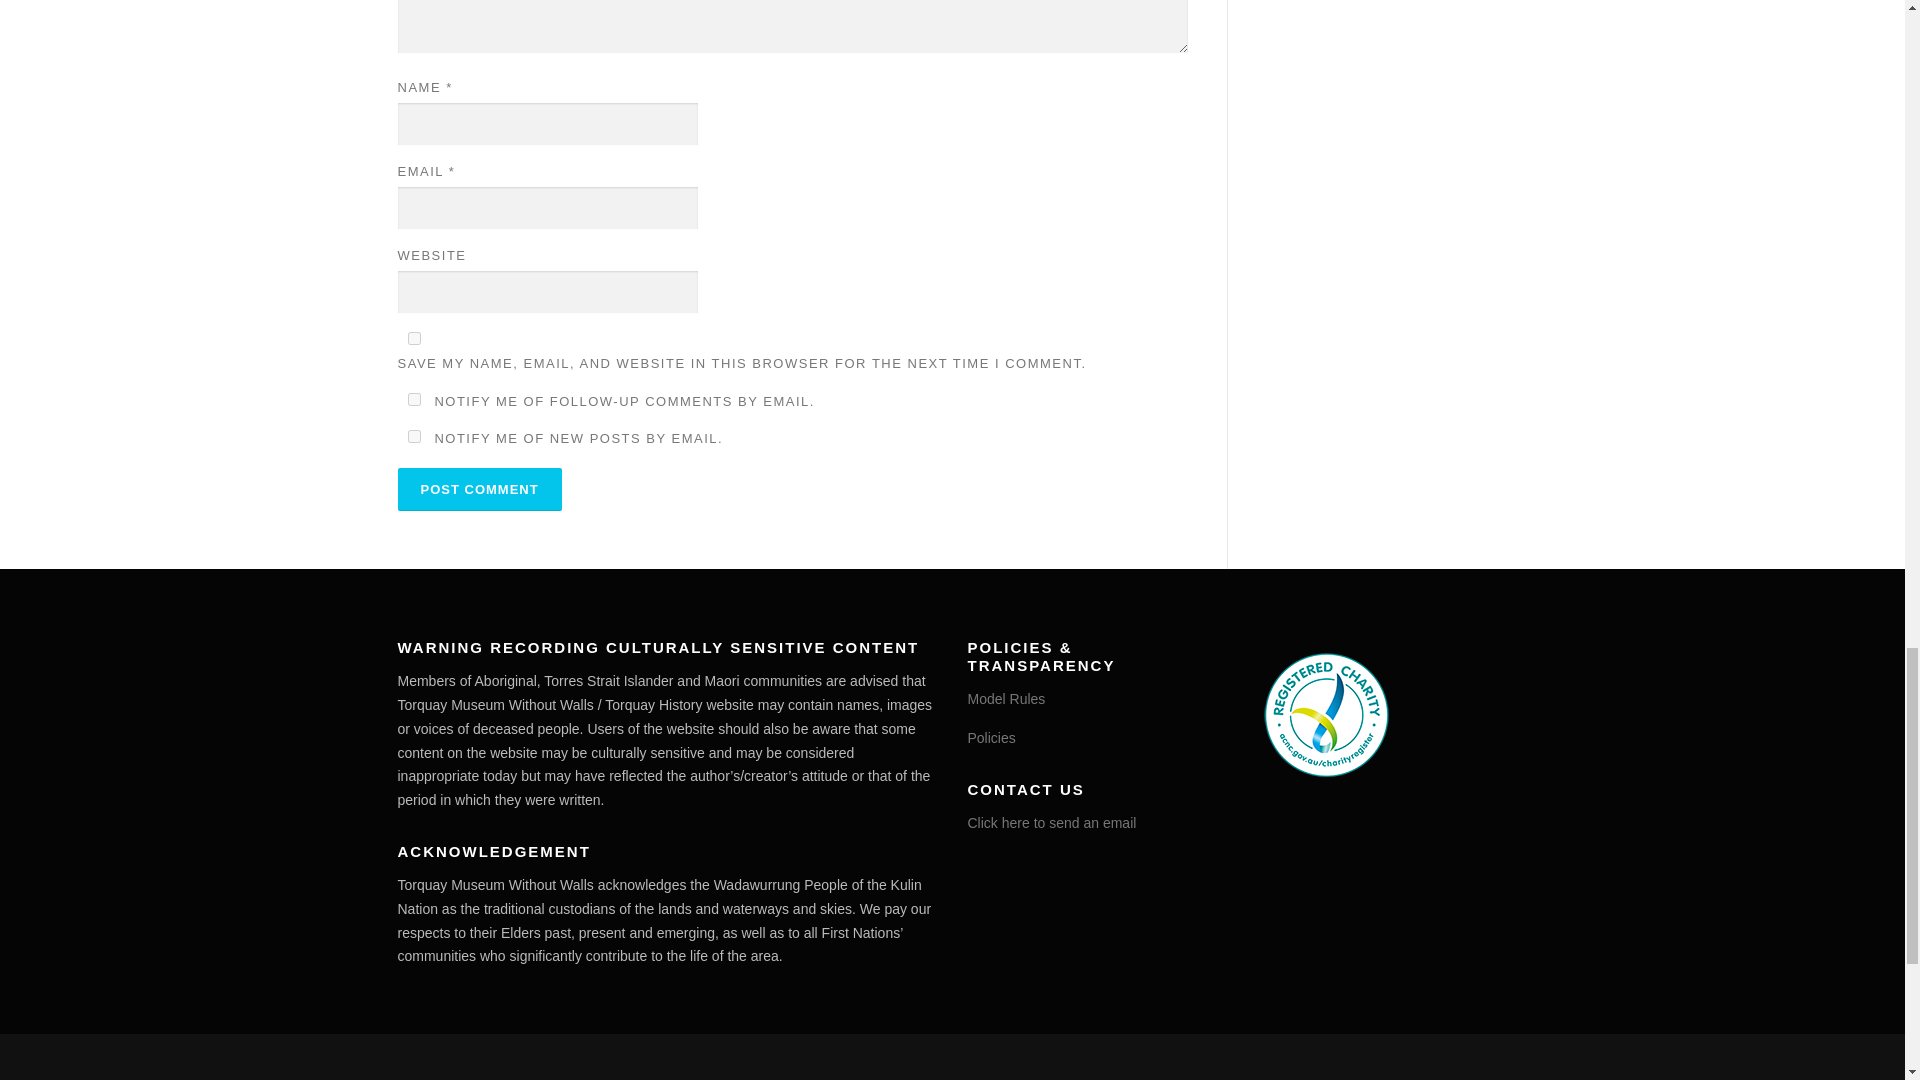  Describe the element at coordinates (480, 488) in the screenshot. I see `Post Comment` at that location.